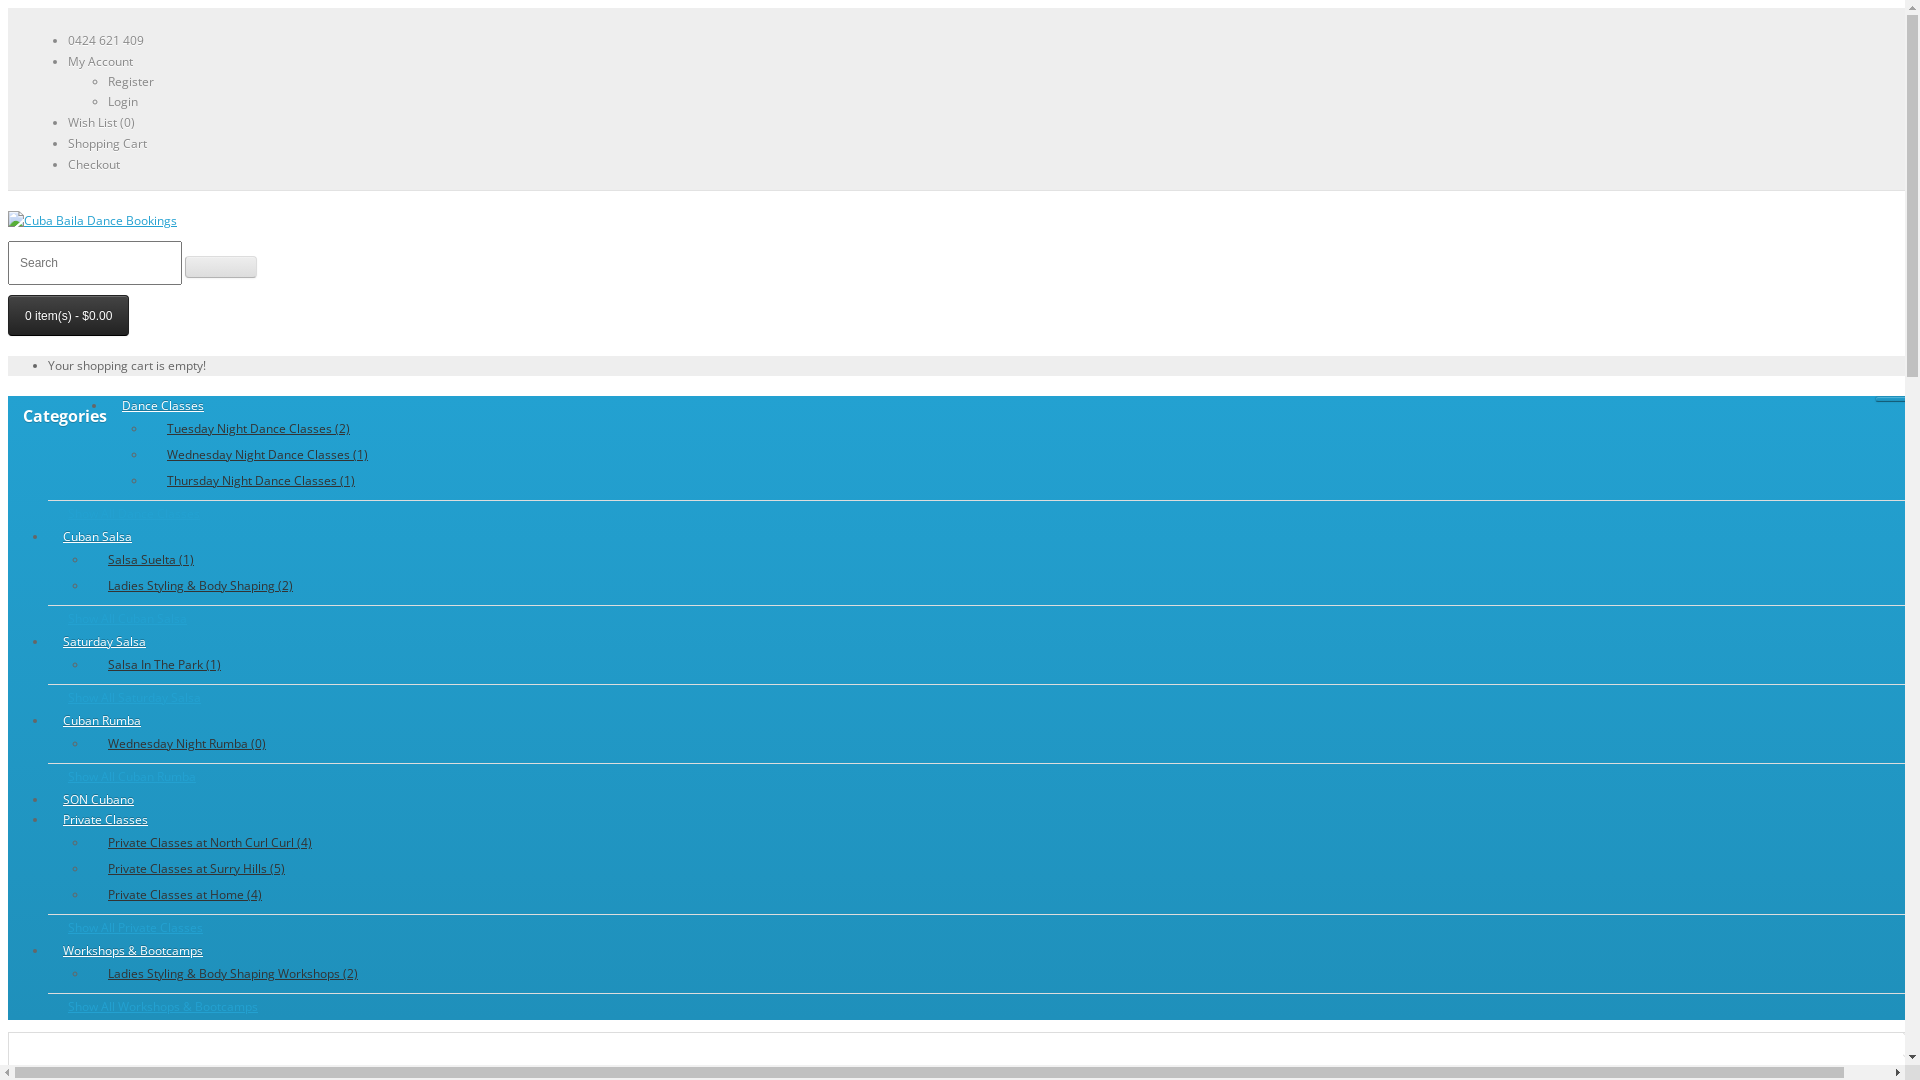  Describe the element at coordinates (980, 928) in the screenshot. I see `Show All Private Classes` at that location.